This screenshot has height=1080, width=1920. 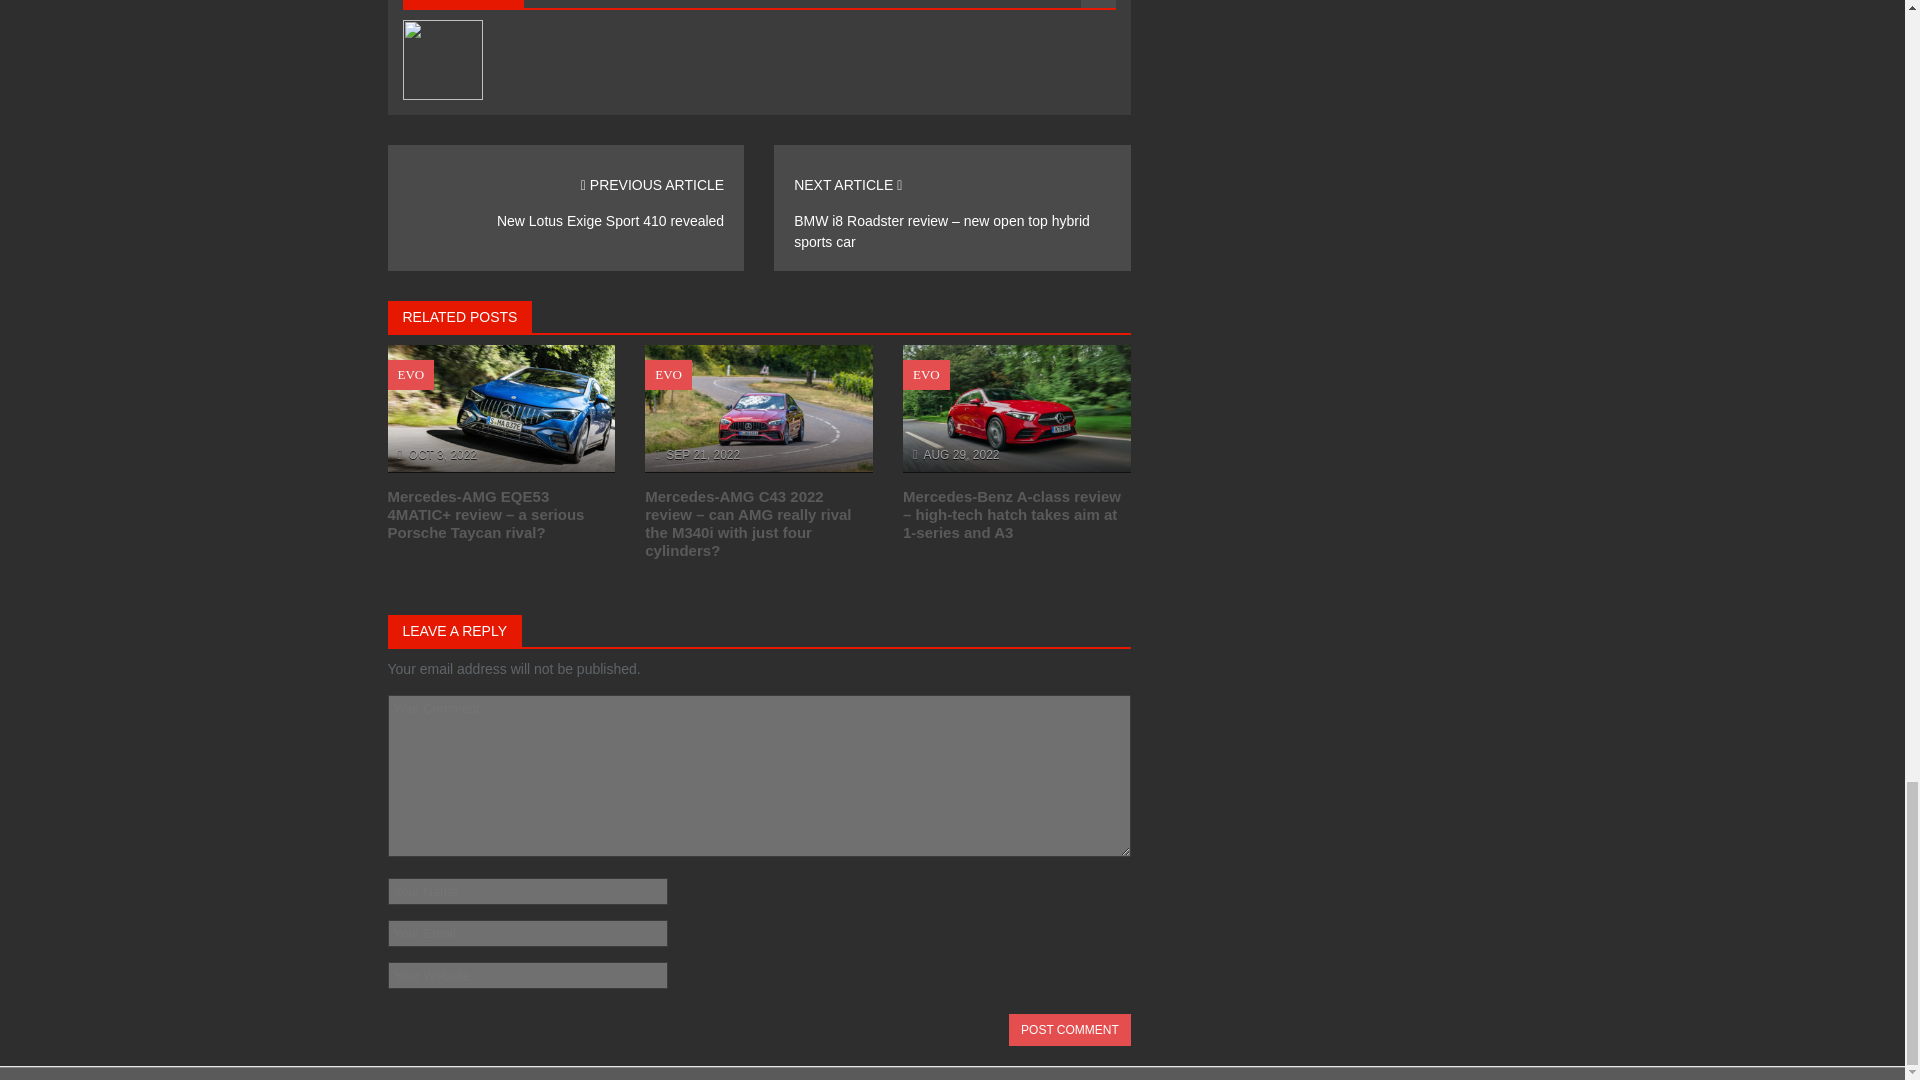 I want to click on Monday, October 3, 2022, 2:40 pm, so click(x=442, y=455).